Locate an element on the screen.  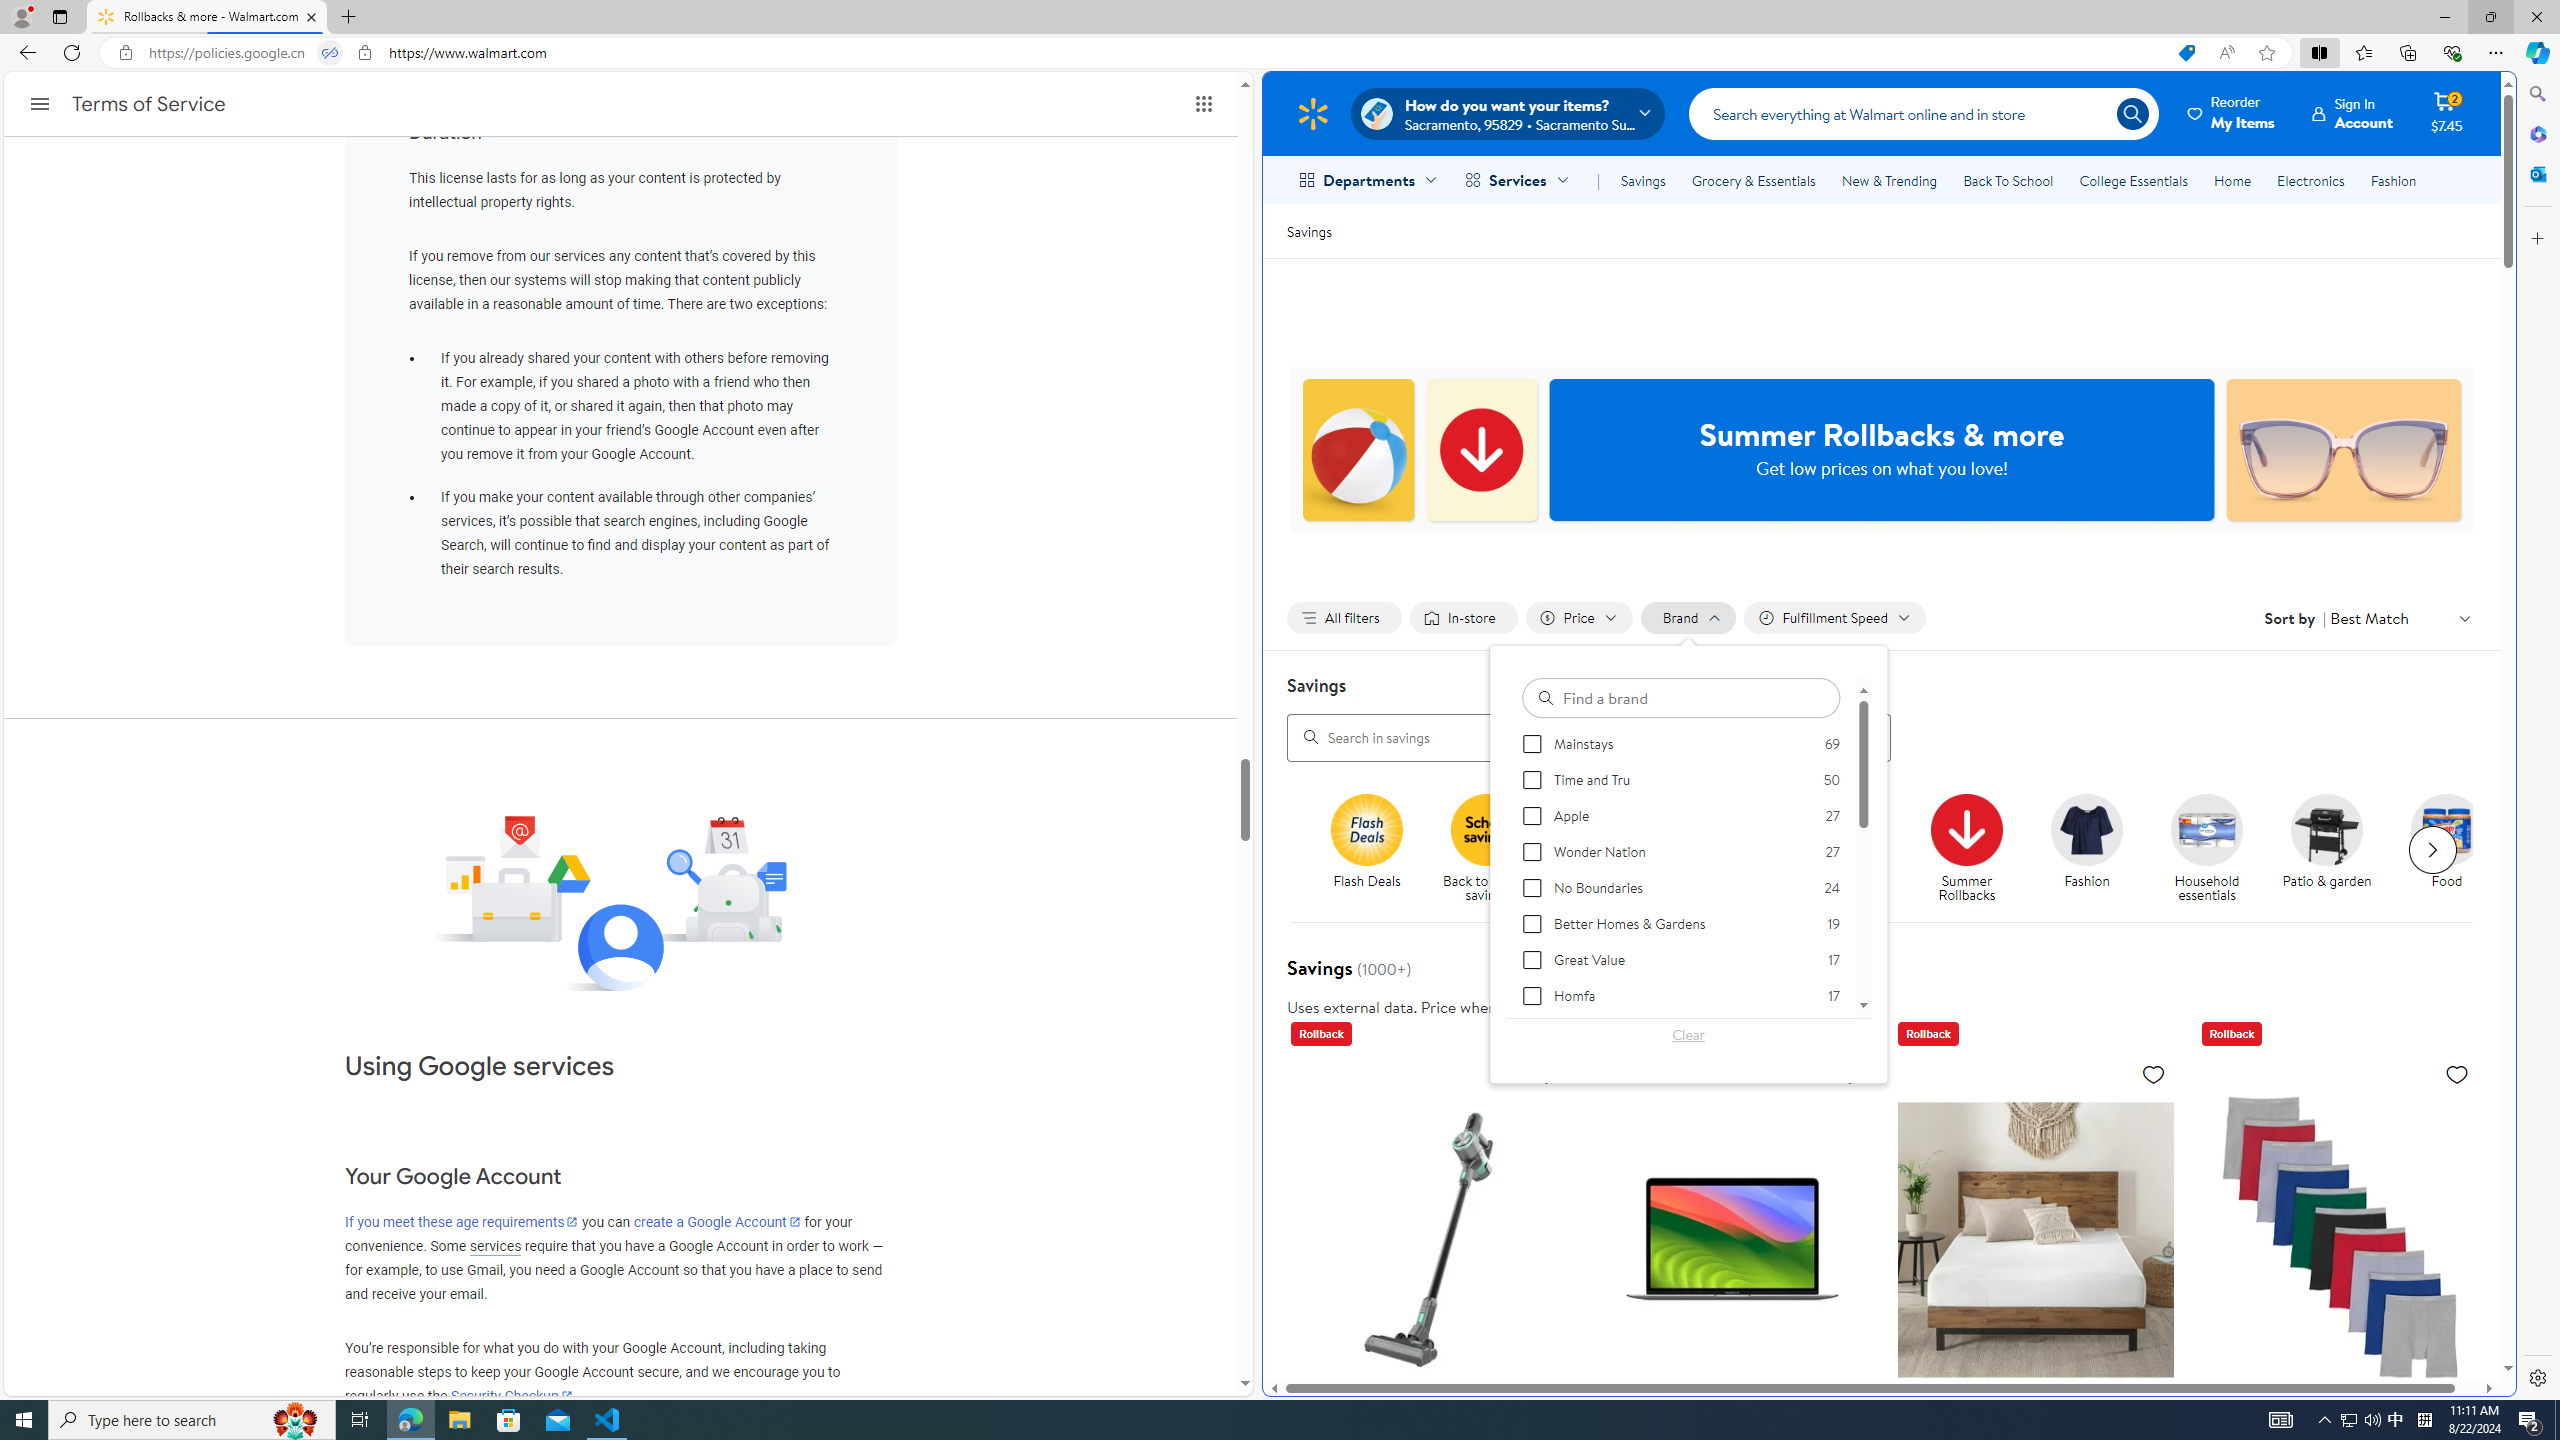
Fashion is located at coordinates (2086, 829).